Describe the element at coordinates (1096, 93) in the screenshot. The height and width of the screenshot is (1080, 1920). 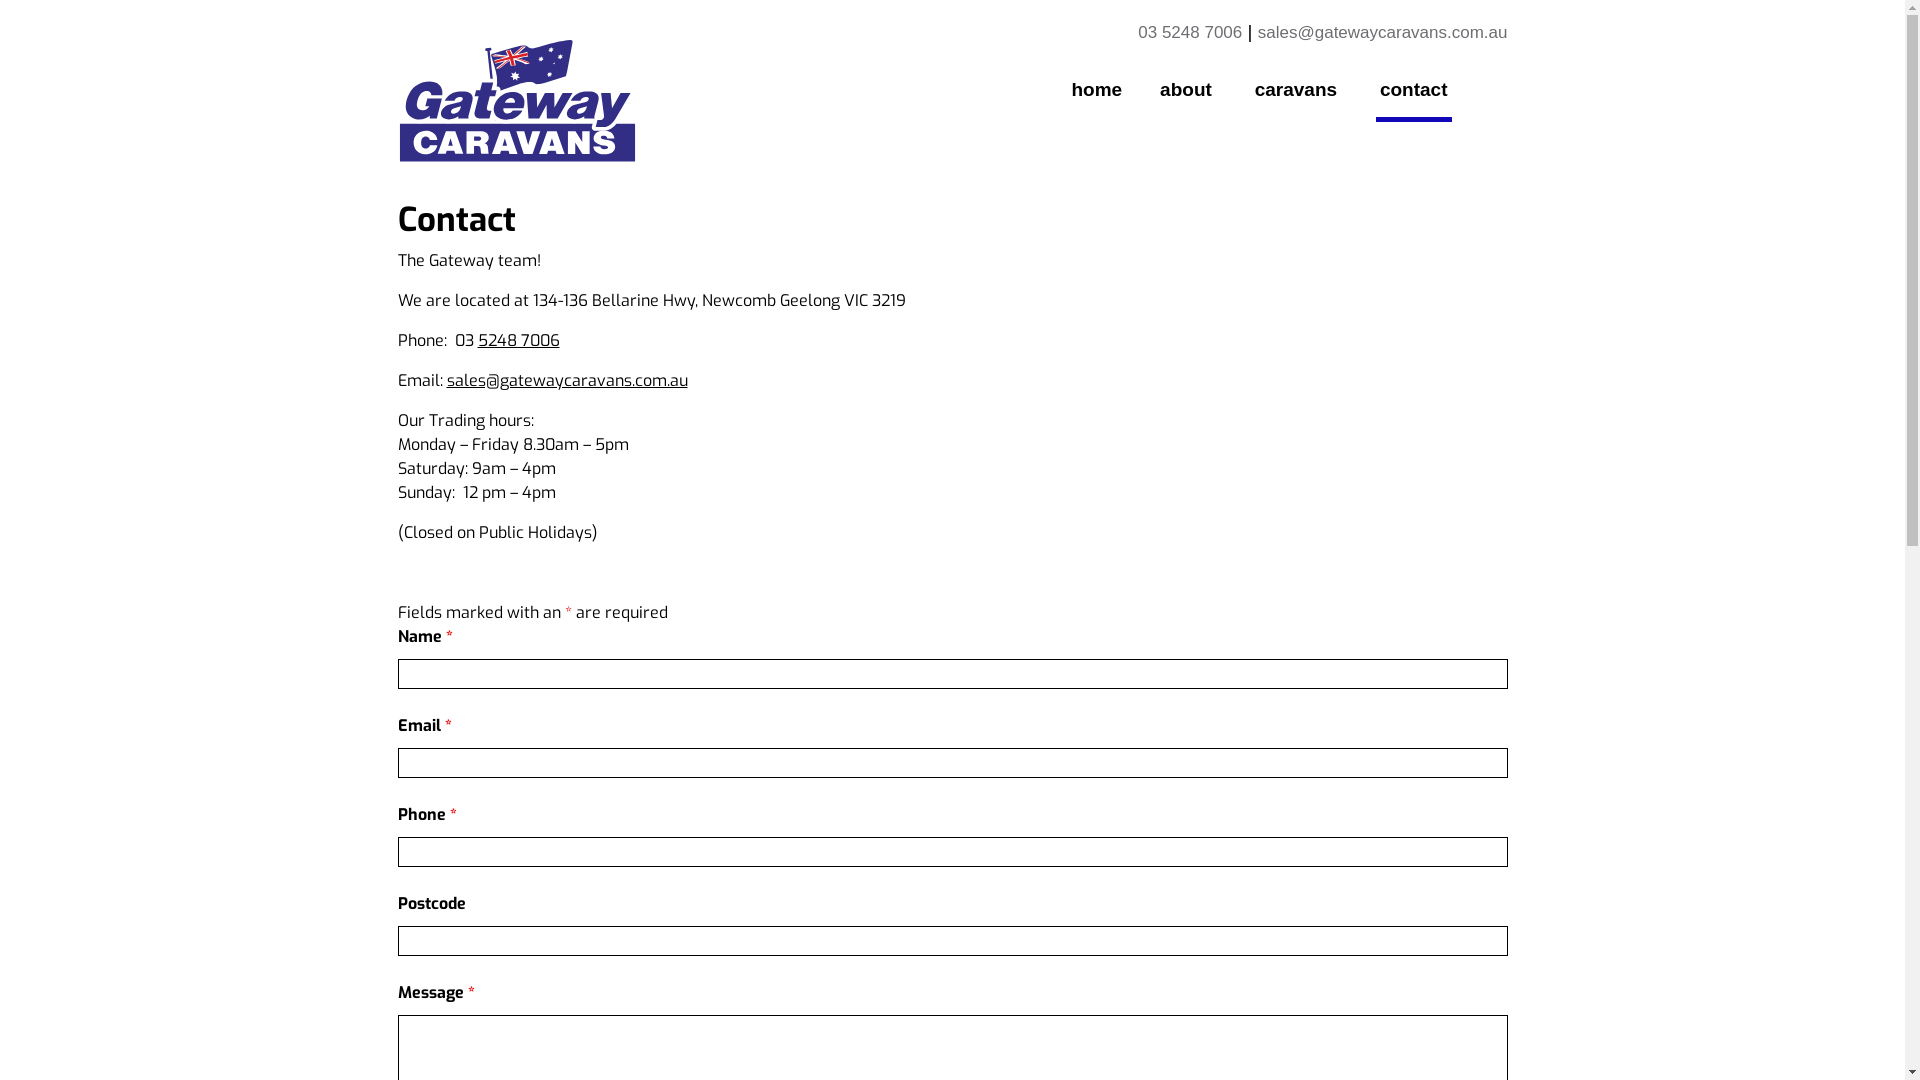
I see `home` at that location.